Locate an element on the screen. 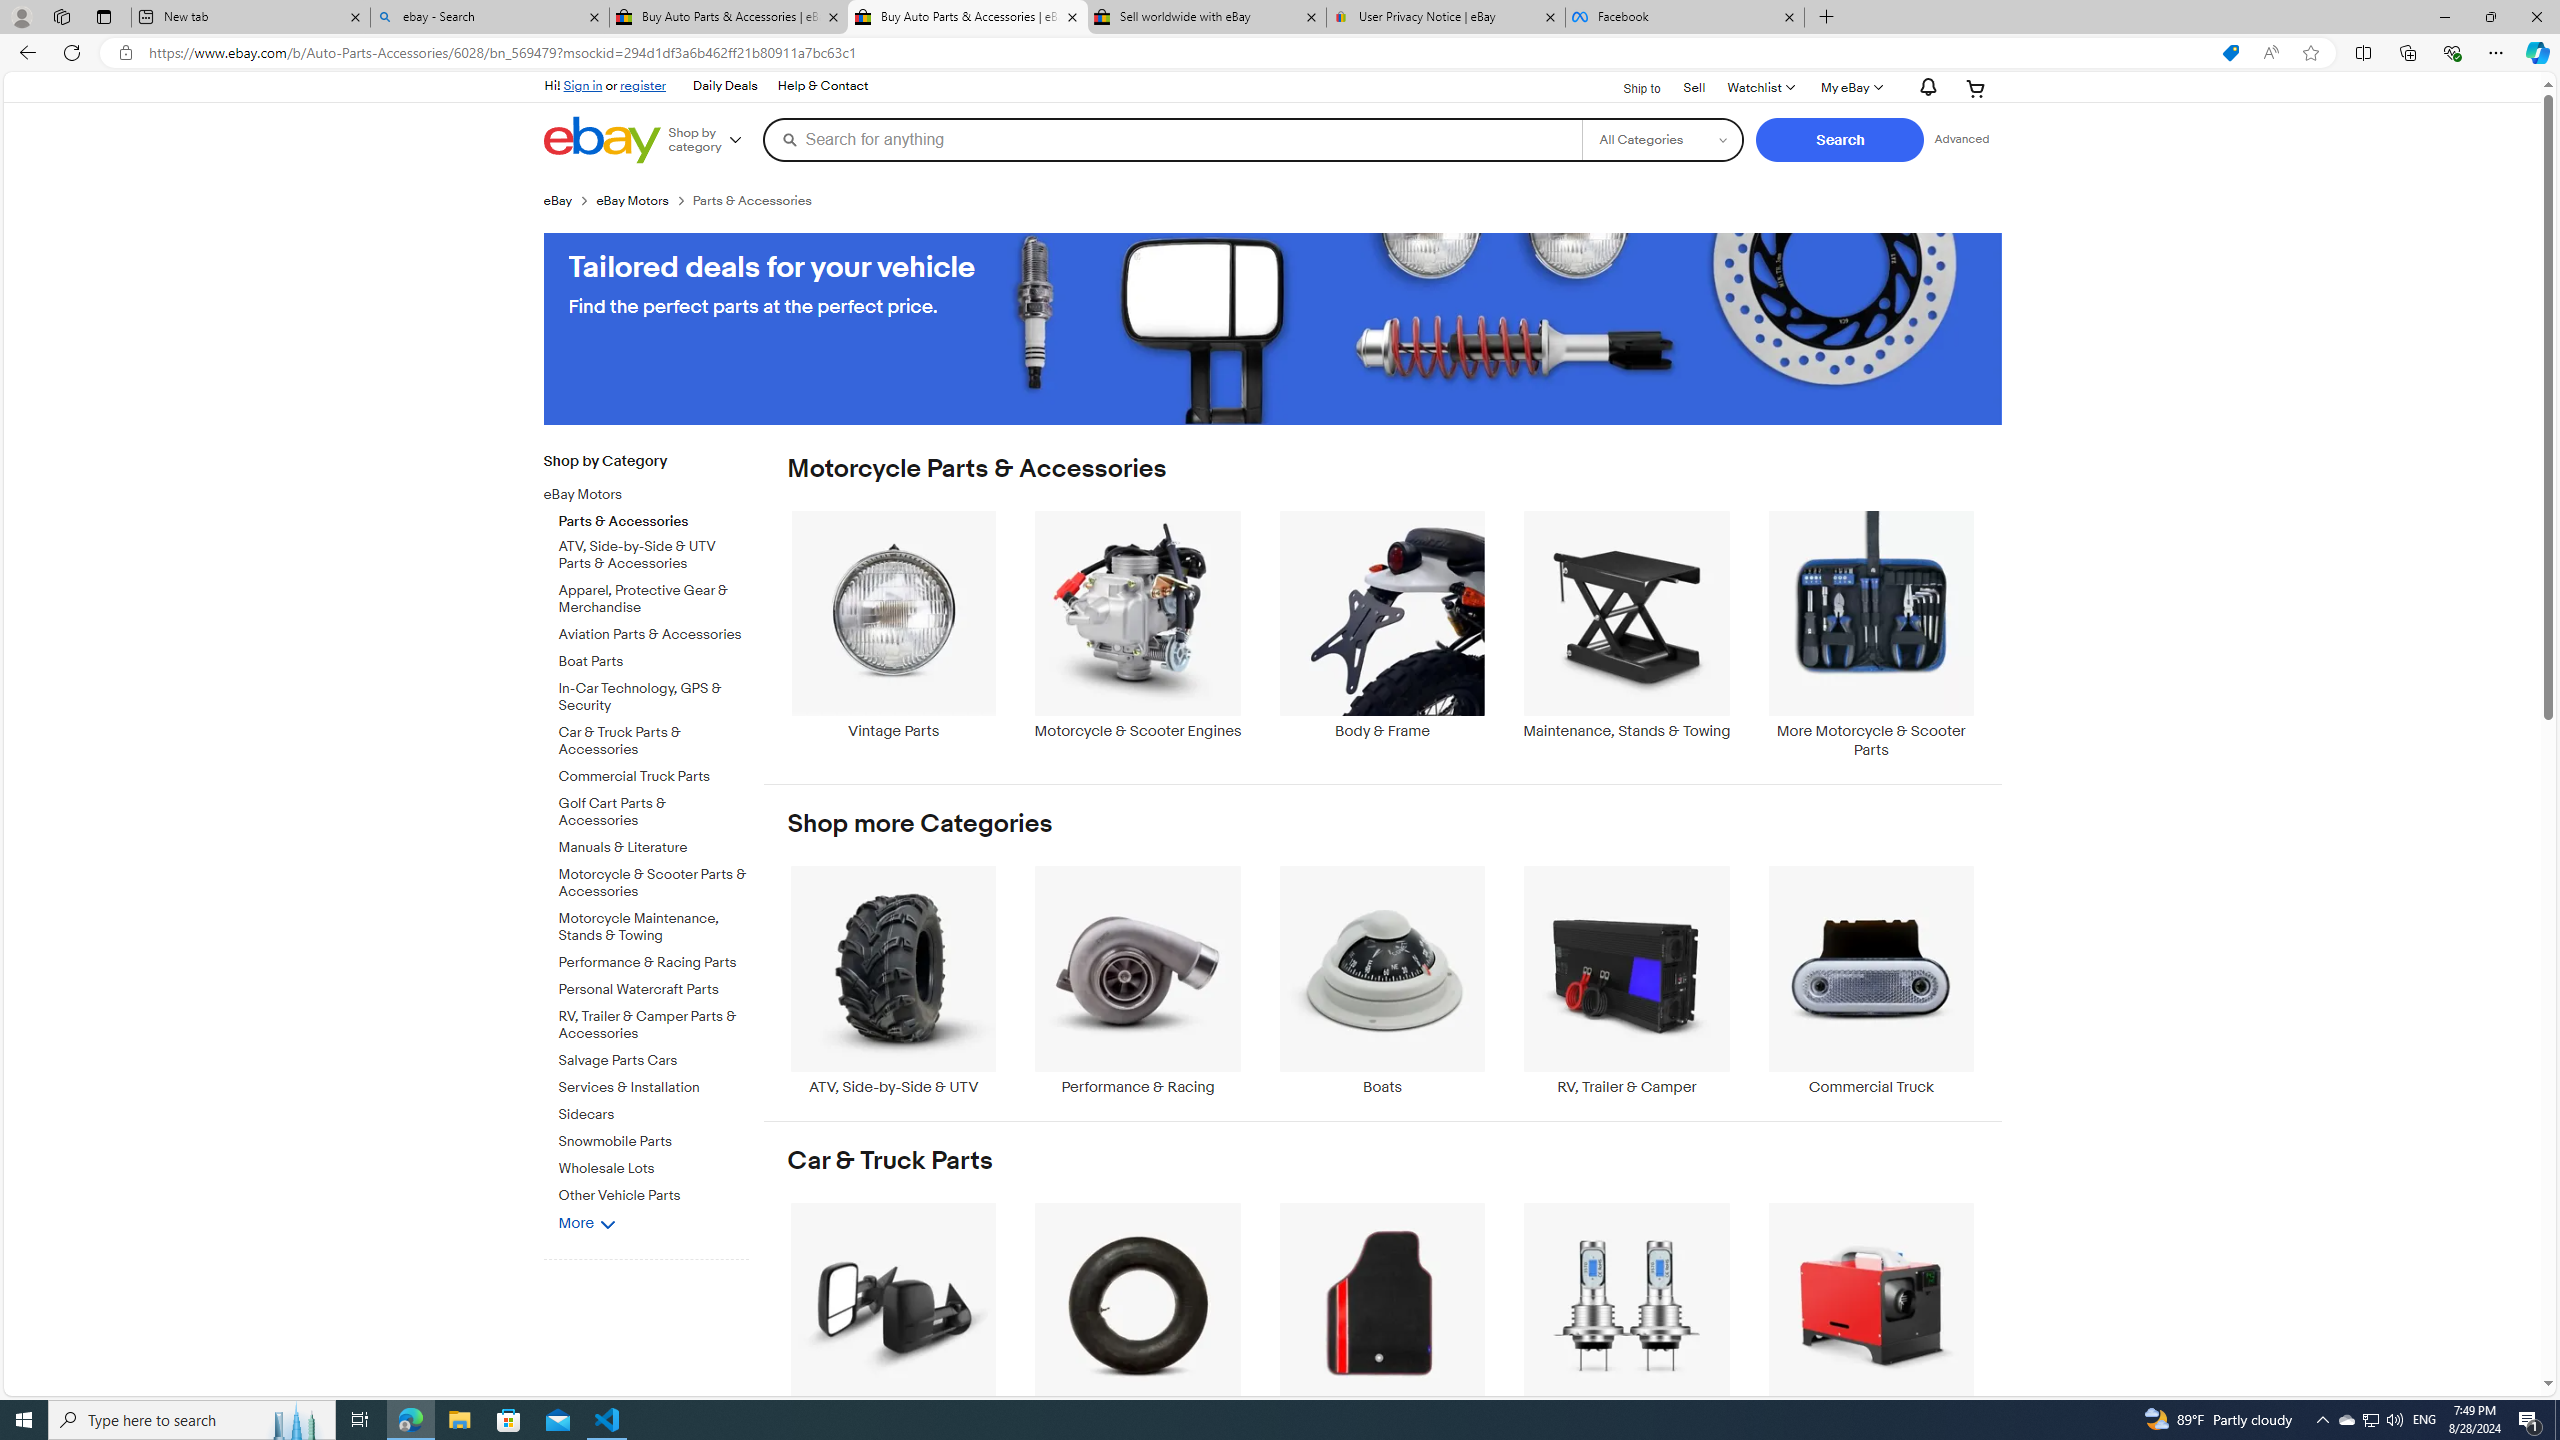 This screenshot has height=1440, width=2560. Maintenance, Stands & Towing is located at coordinates (1628, 625).